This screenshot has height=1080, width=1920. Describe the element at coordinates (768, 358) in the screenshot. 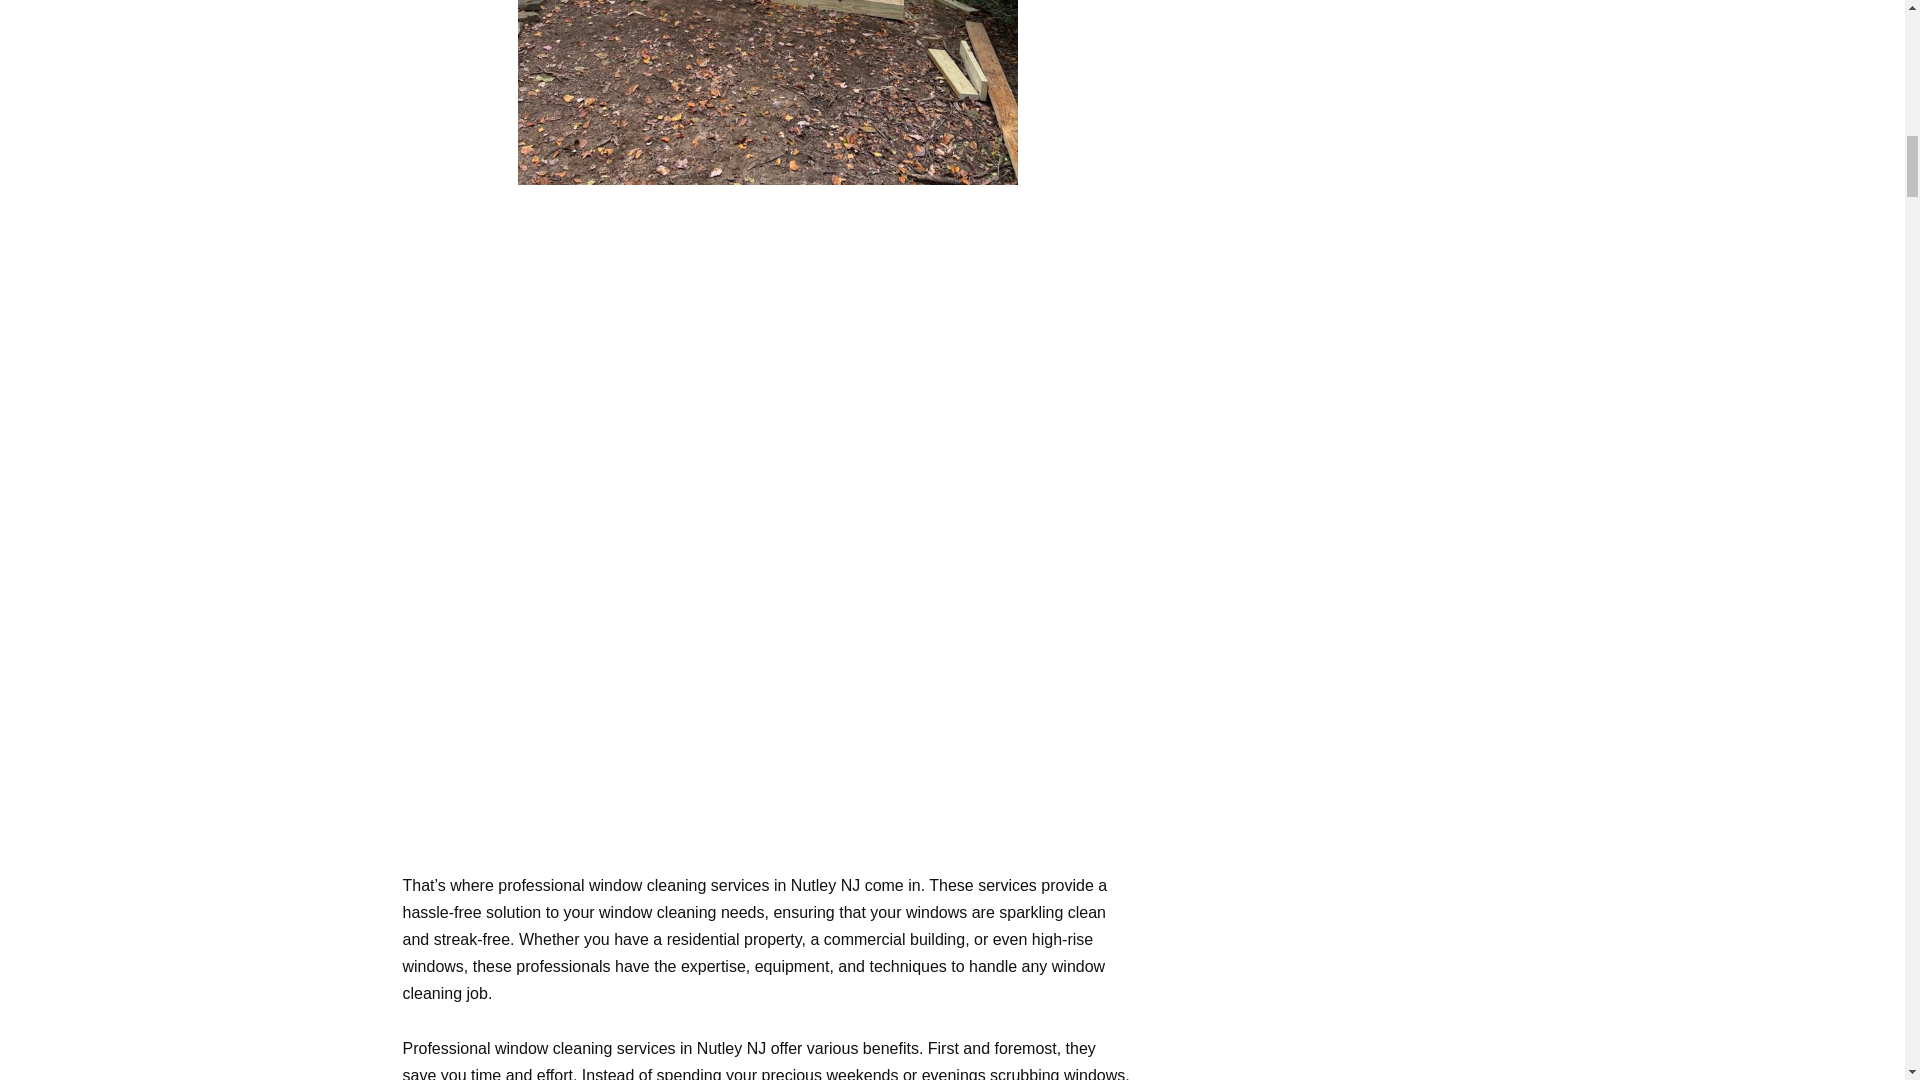

I see `YouTube video player` at that location.